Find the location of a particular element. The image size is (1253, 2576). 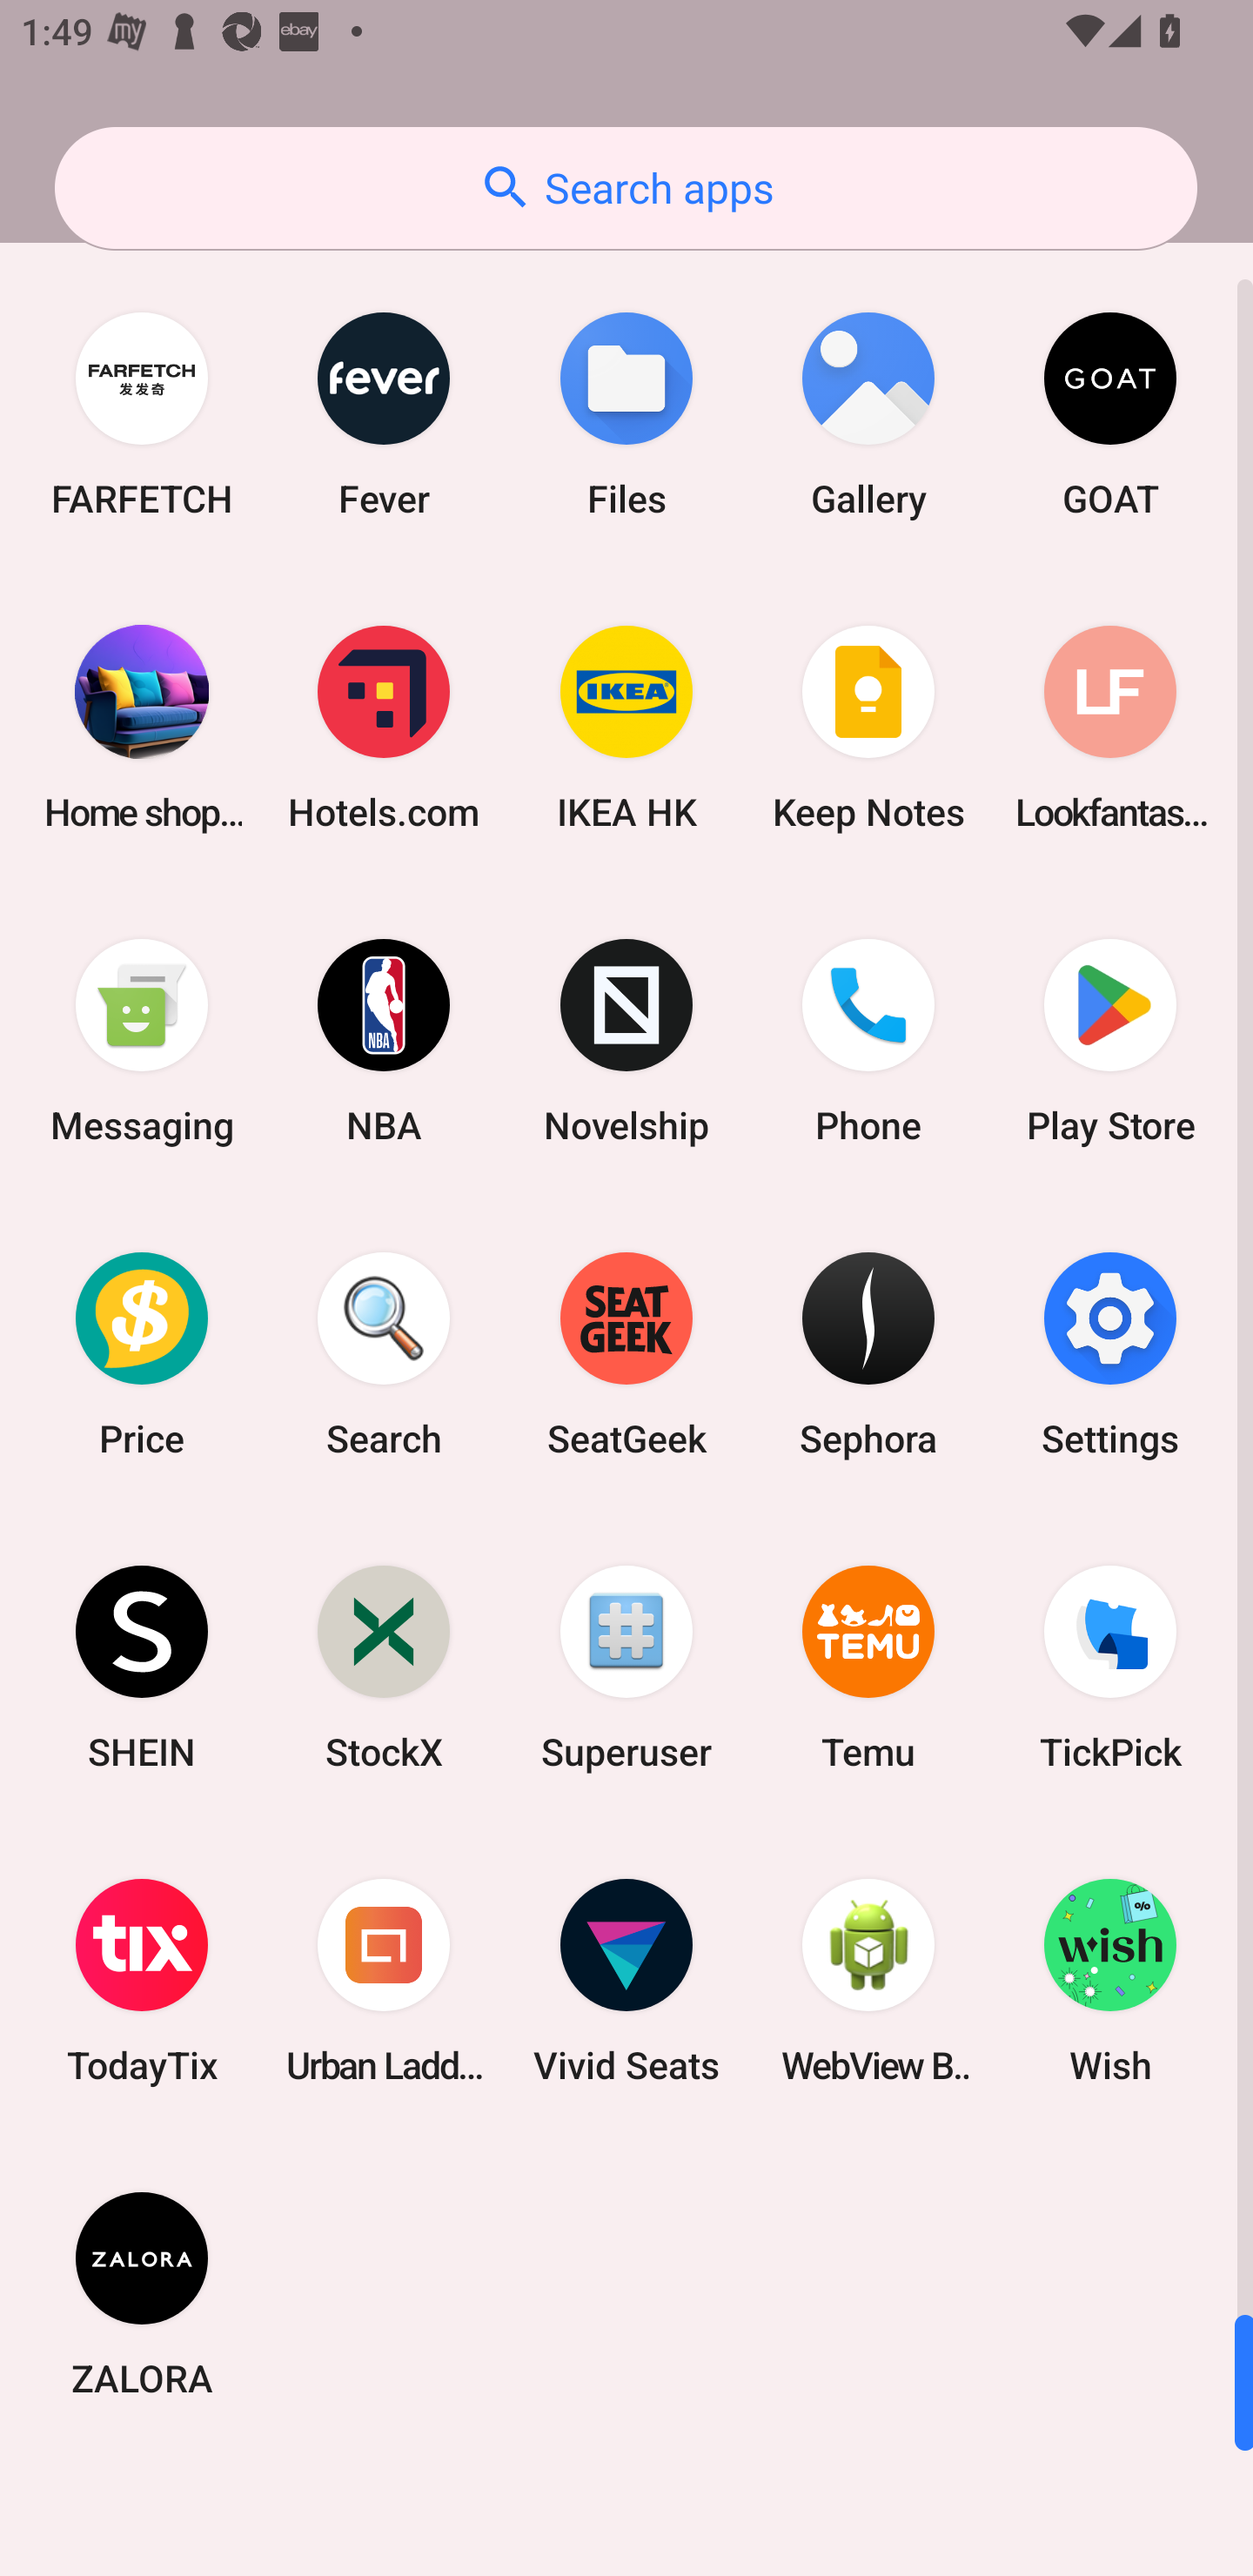

Keep Notes is located at coordinates (868, 728).